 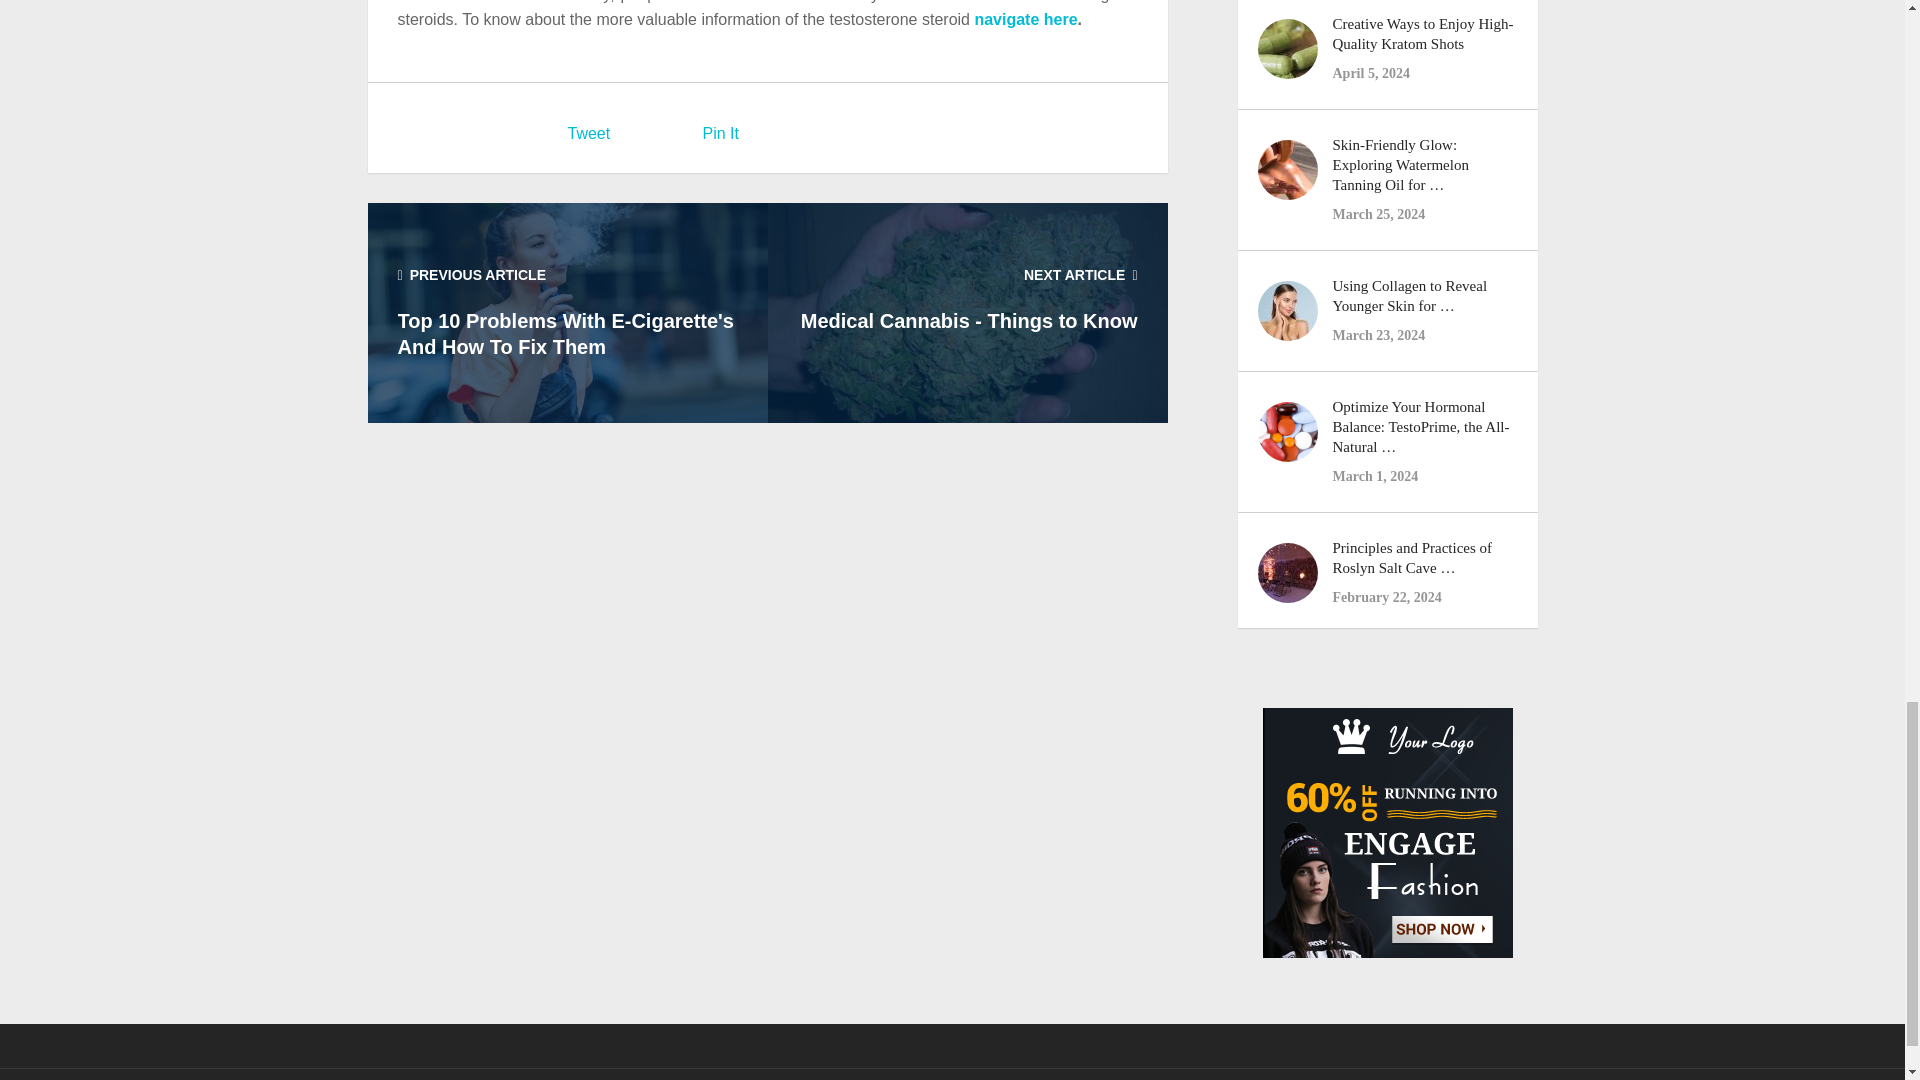 I want to click on Tweet, so click(x=589, y=133).